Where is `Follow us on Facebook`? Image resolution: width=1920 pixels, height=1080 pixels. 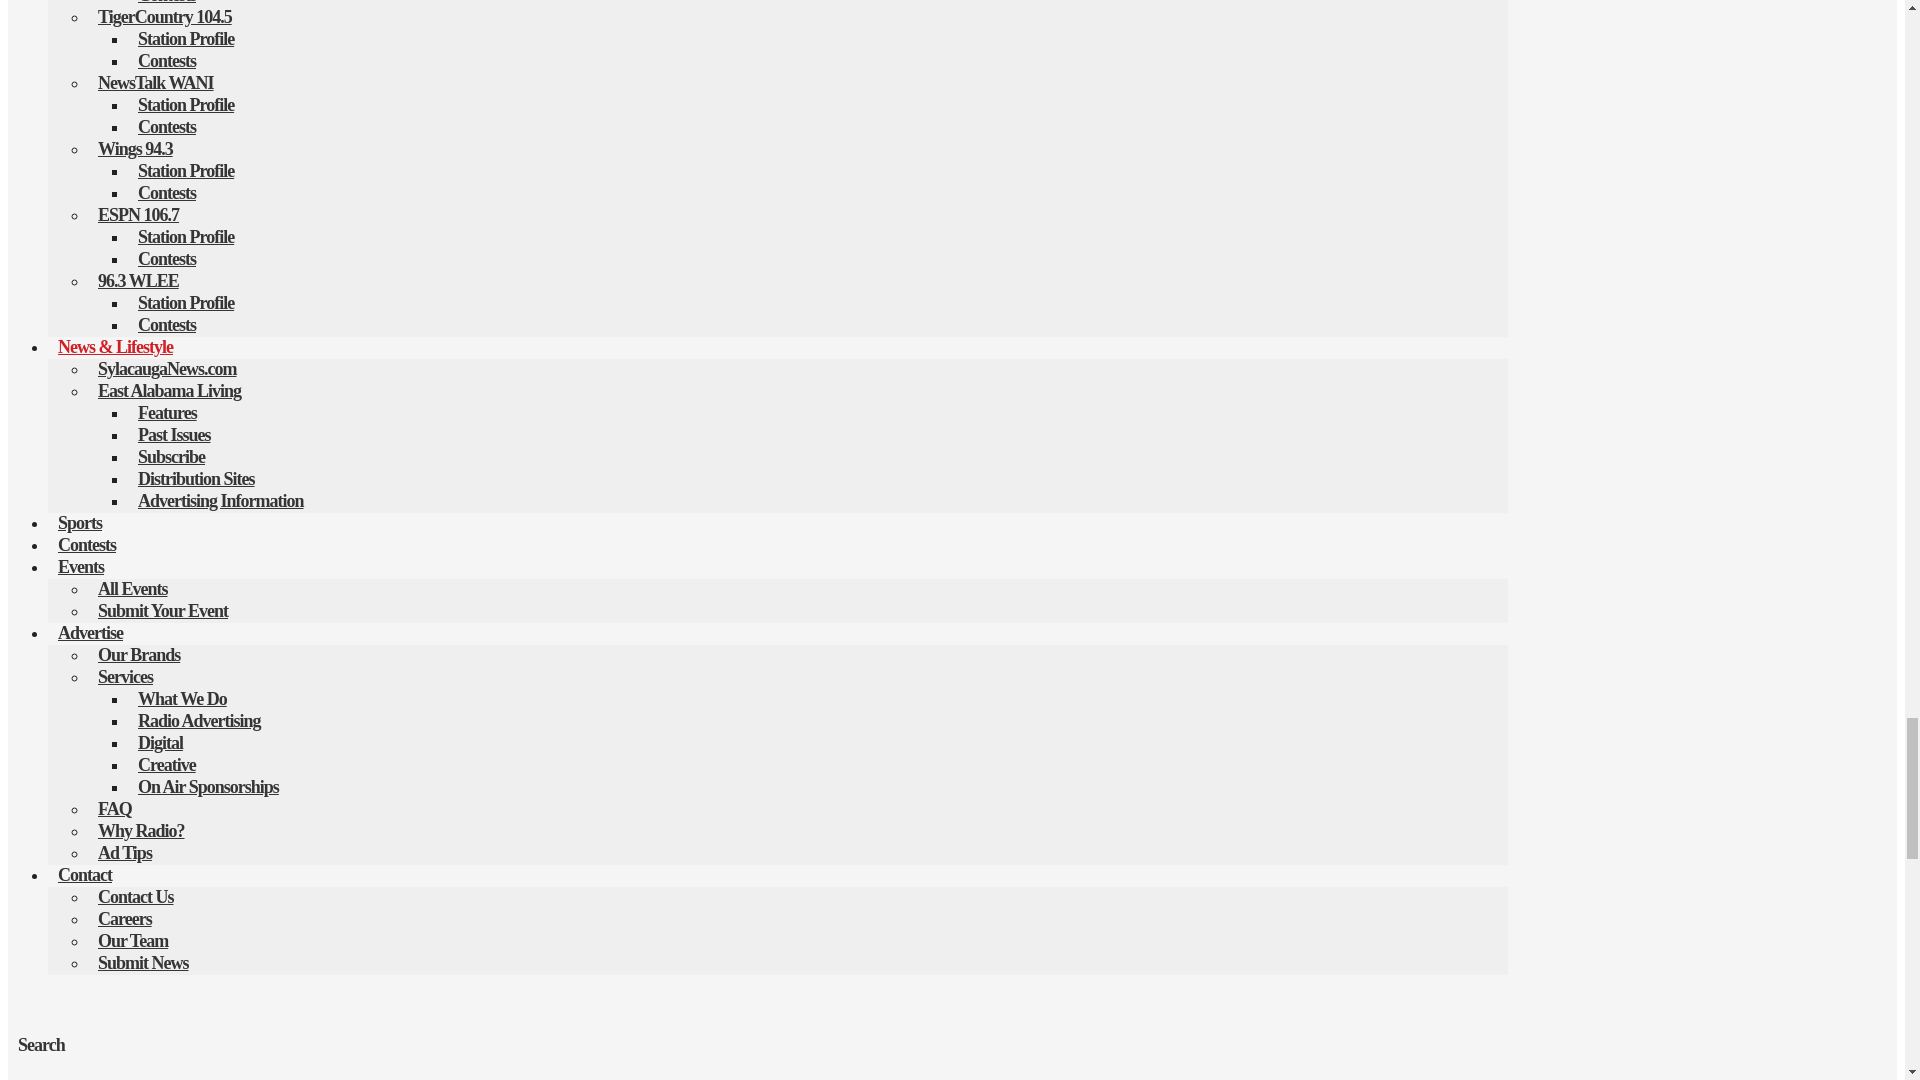 Follow us on Facebook is located at coordinates (18, 1052).